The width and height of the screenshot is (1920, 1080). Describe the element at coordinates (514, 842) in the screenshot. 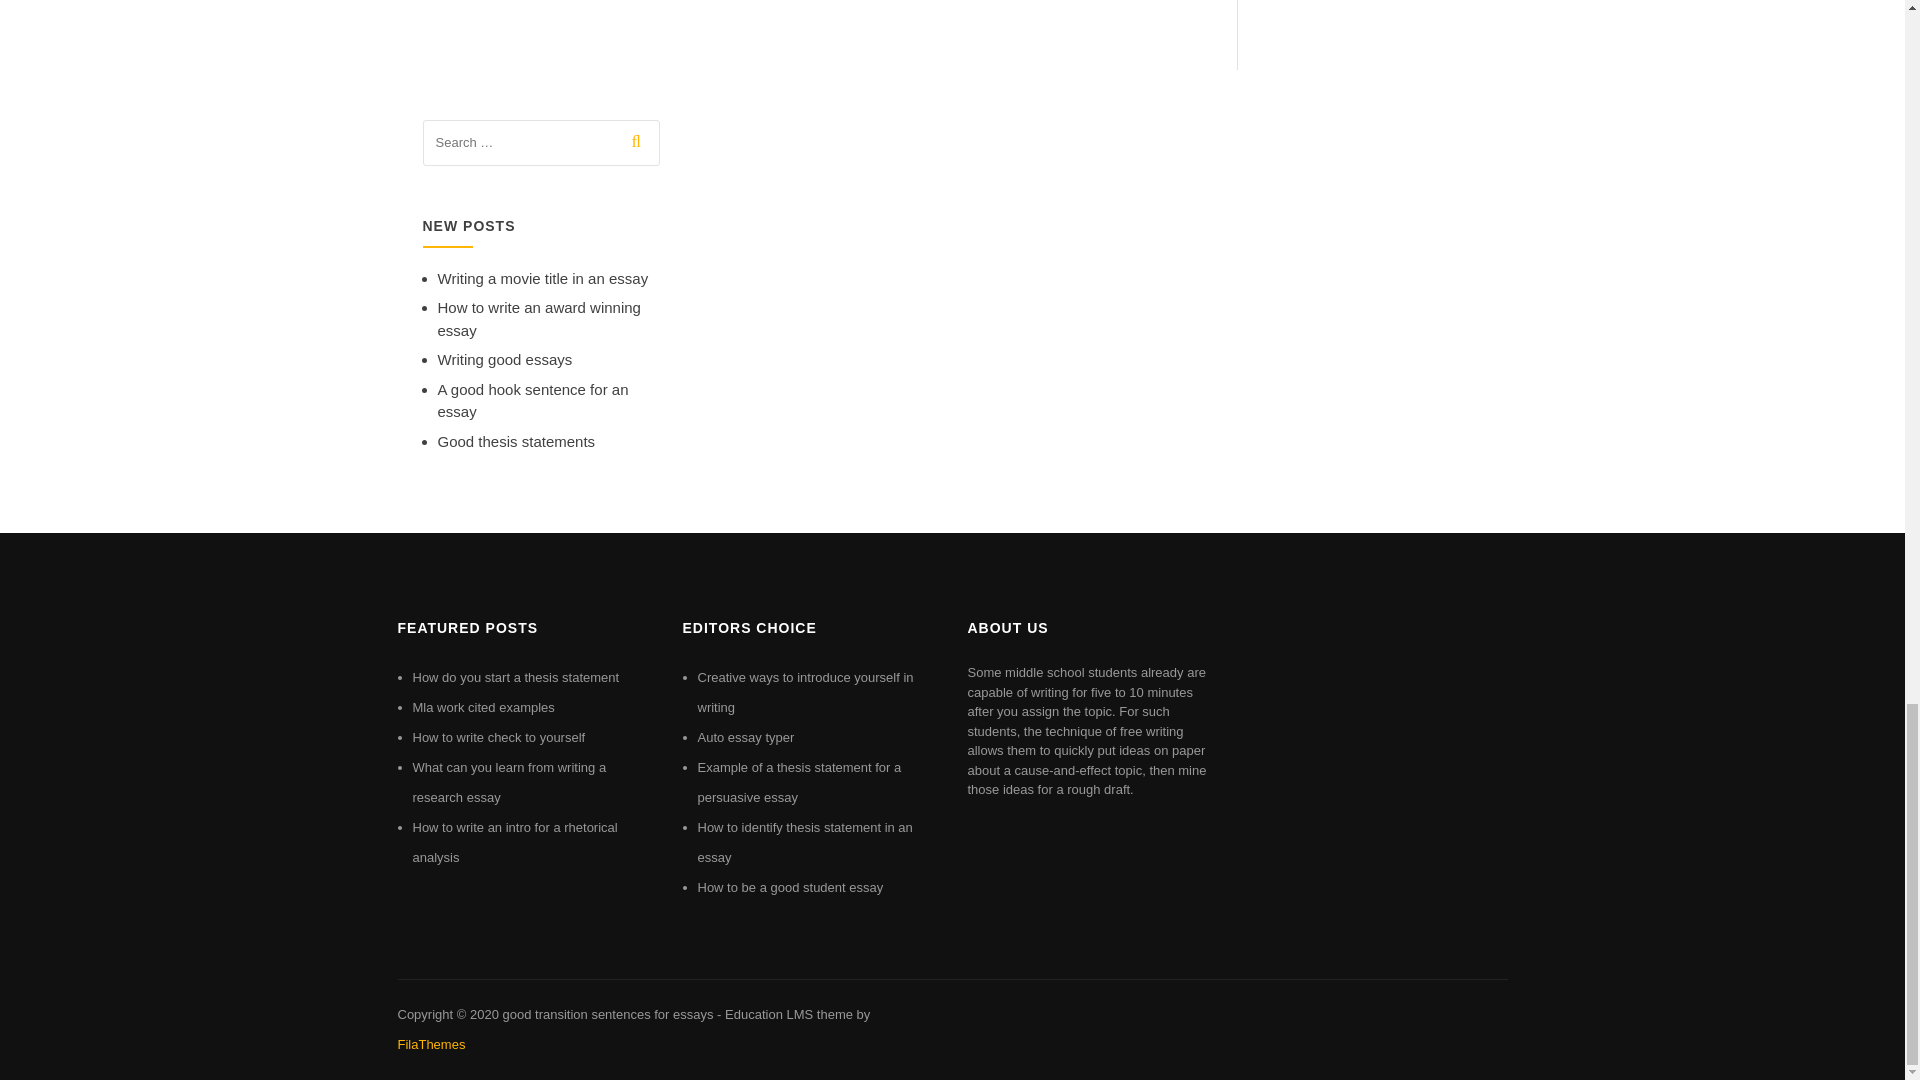

I see `How to write an intro for a rhetorical analysis` at that location.